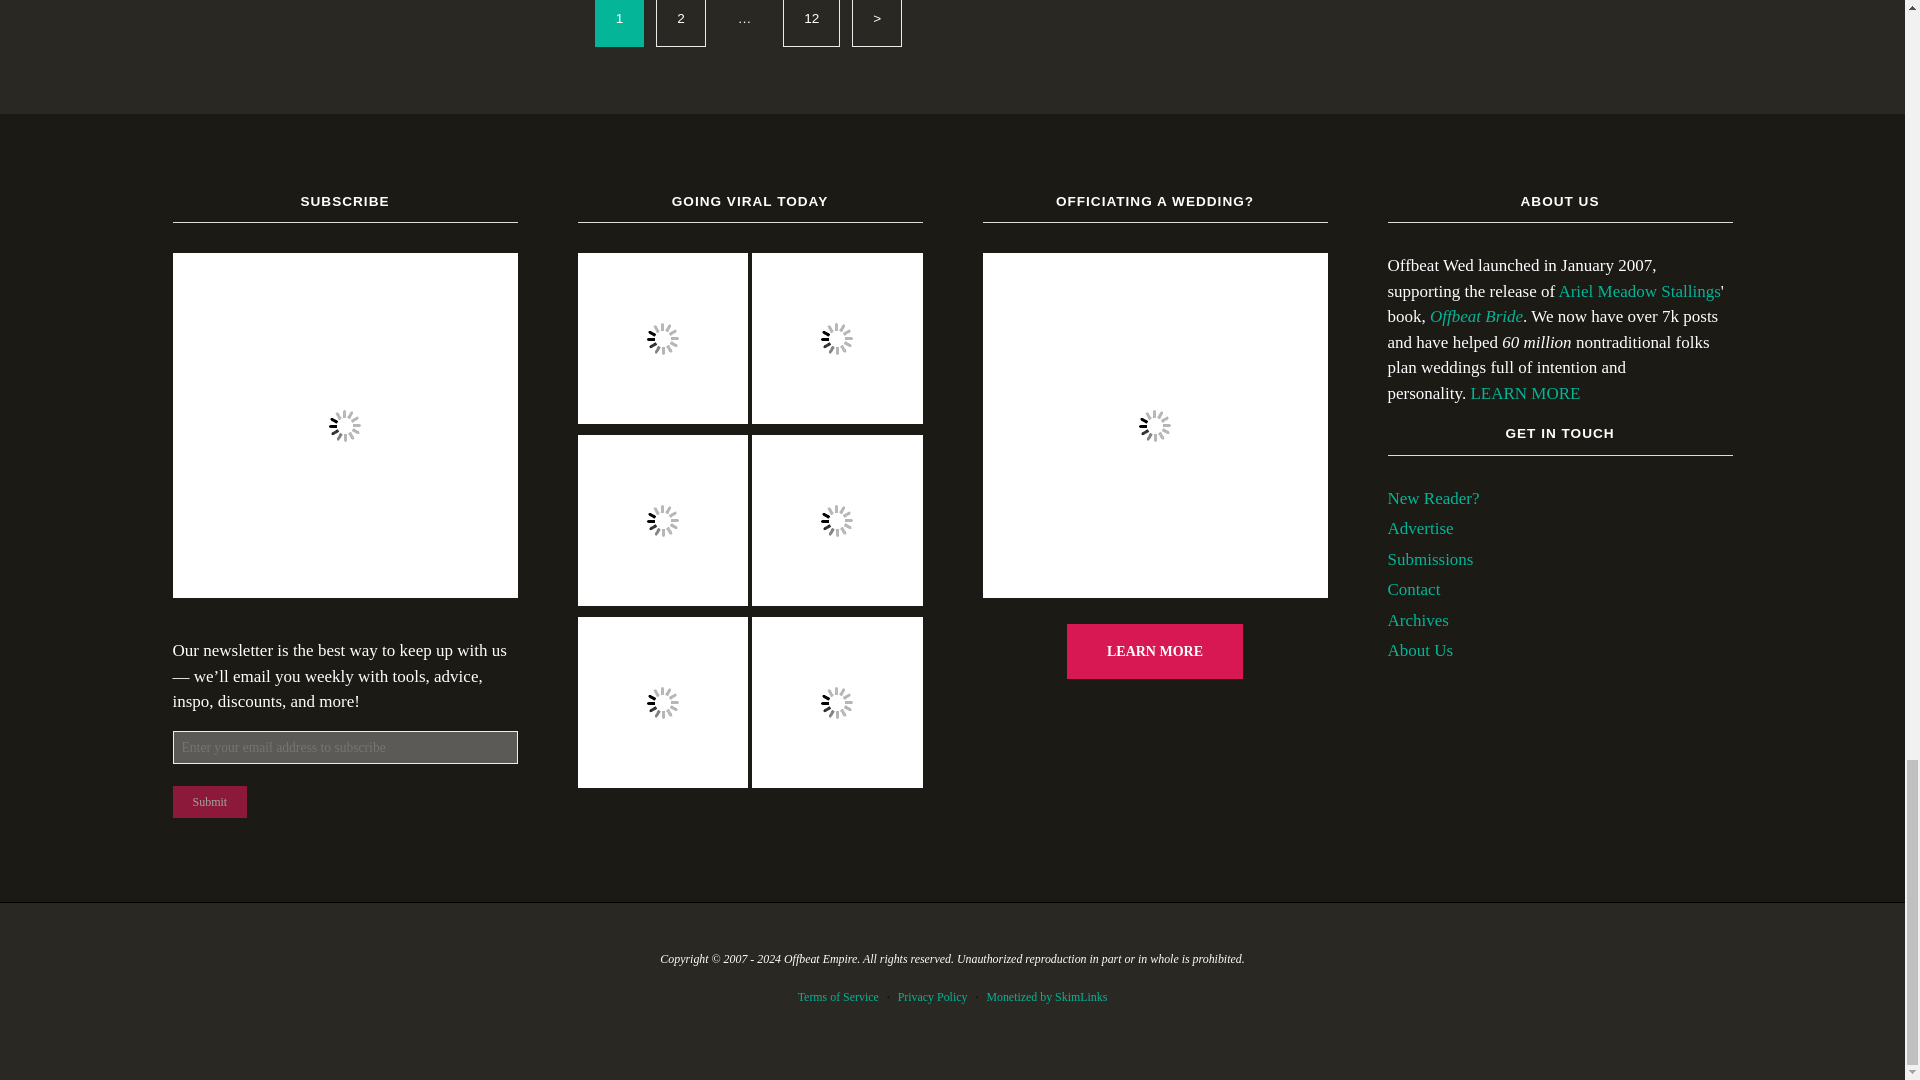 The image size is (1920, 1080). Describe the element at coordinates (662, 705) in the screenshot. I see `7 unique wedding welcome bag ideas` at that location.